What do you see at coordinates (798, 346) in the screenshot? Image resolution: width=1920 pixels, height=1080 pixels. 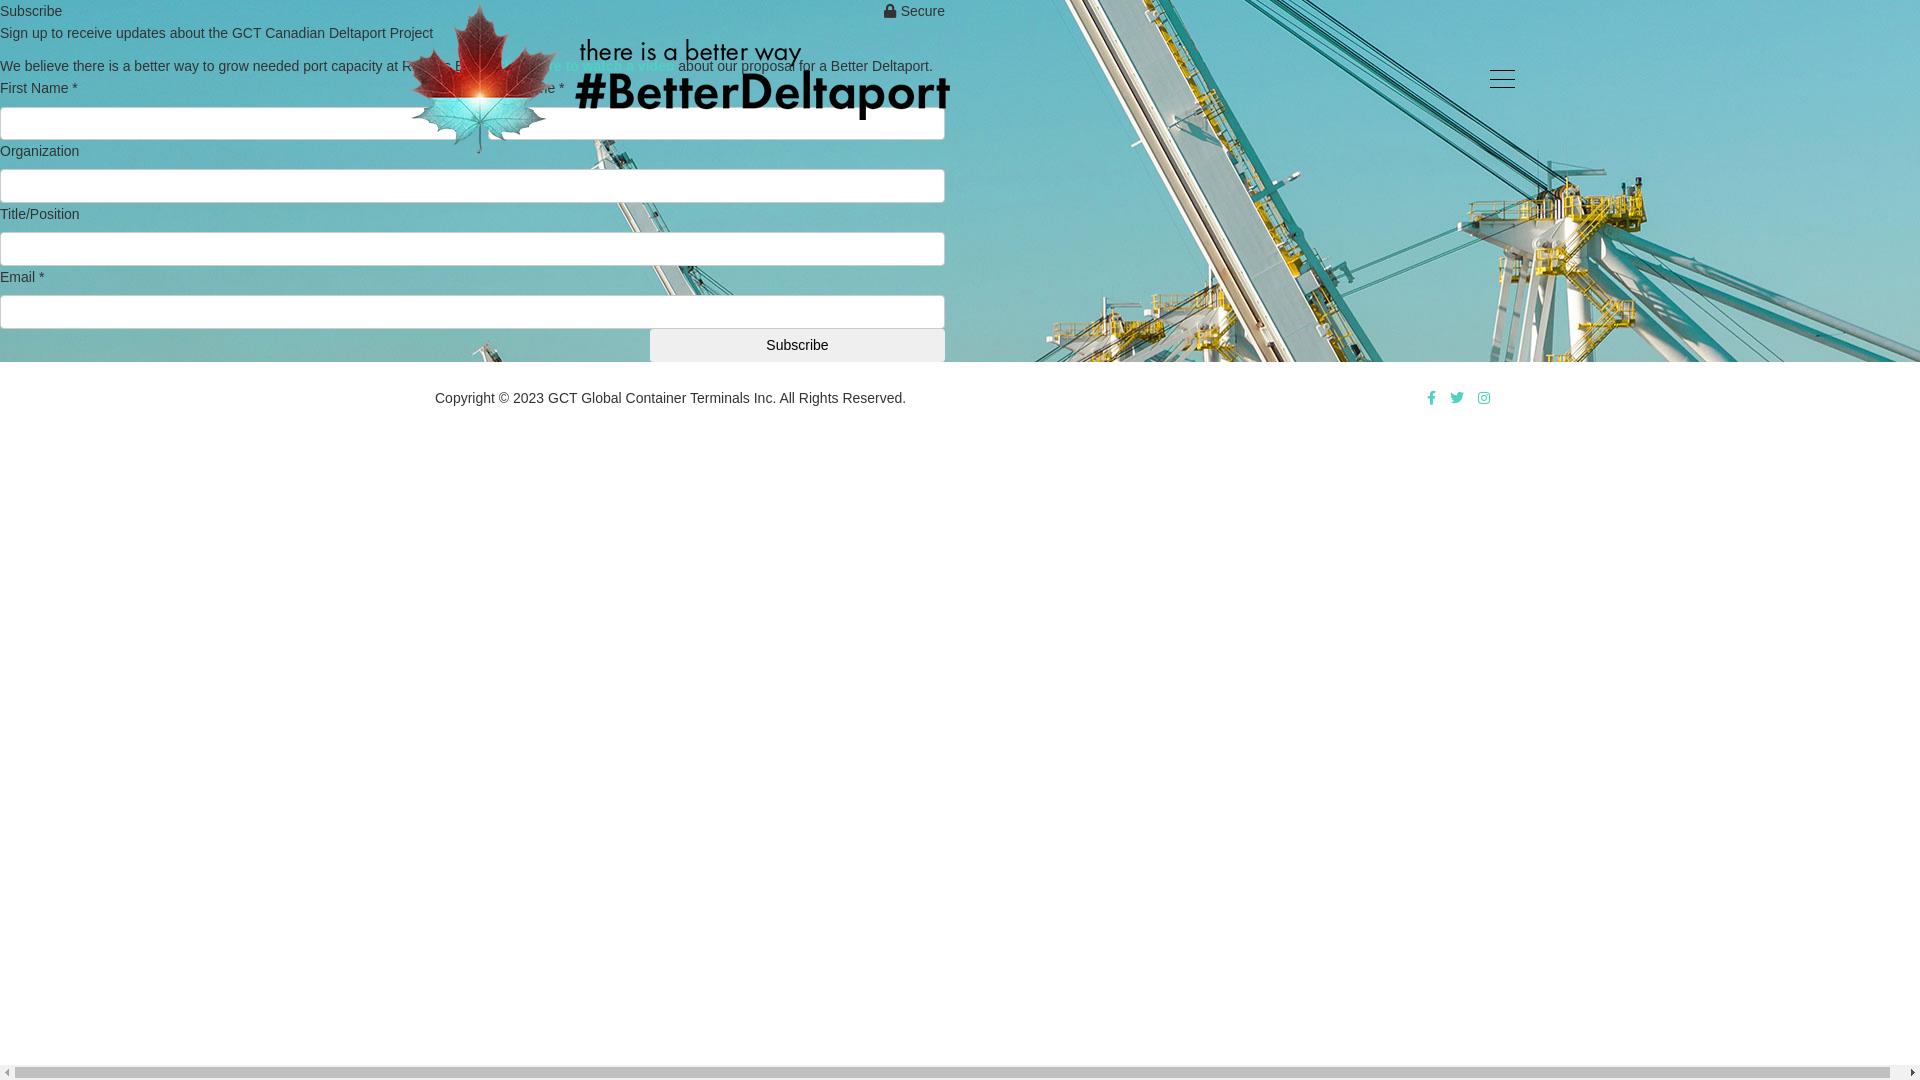 I see `Subscribe` at bounding box center [798, 346].